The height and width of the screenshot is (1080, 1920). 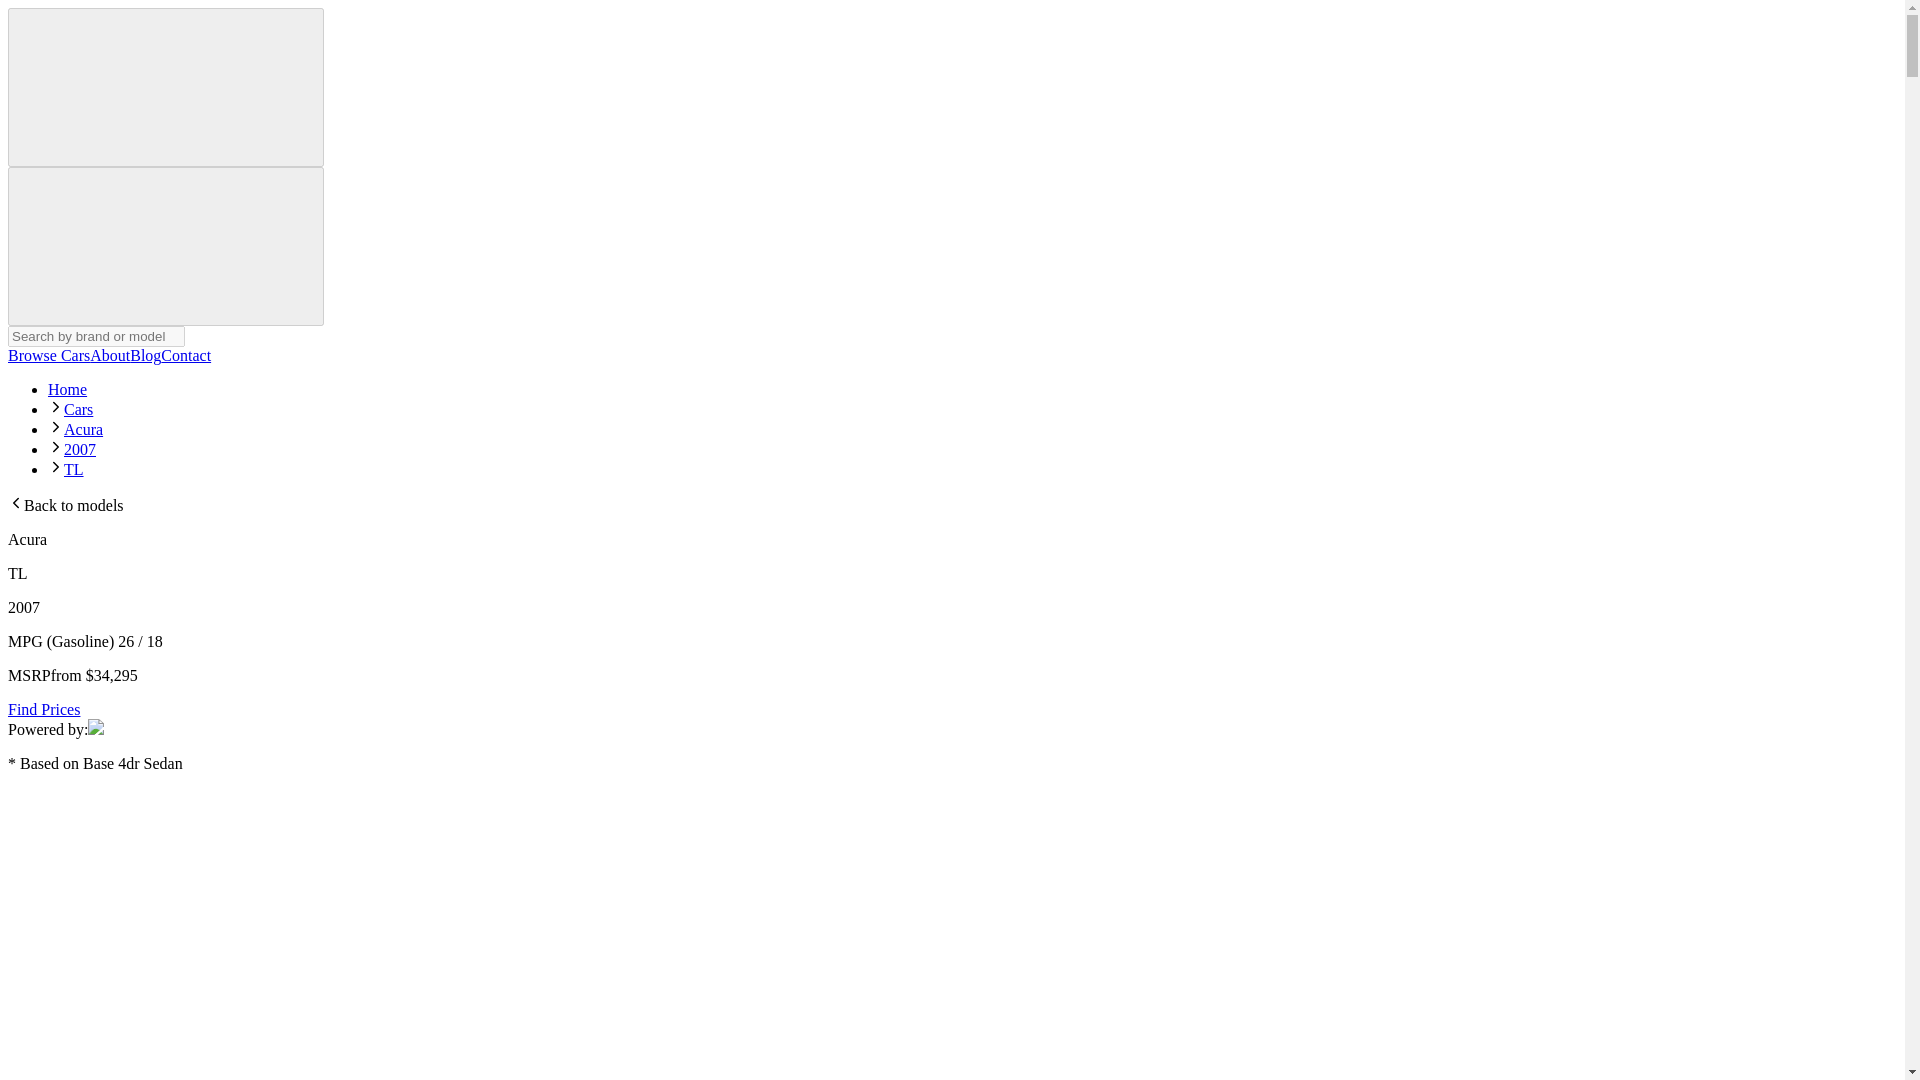 What do you see at coordinates (83, 430) in the screenshot?
I see `Acura` at bounding box center [83, 430].